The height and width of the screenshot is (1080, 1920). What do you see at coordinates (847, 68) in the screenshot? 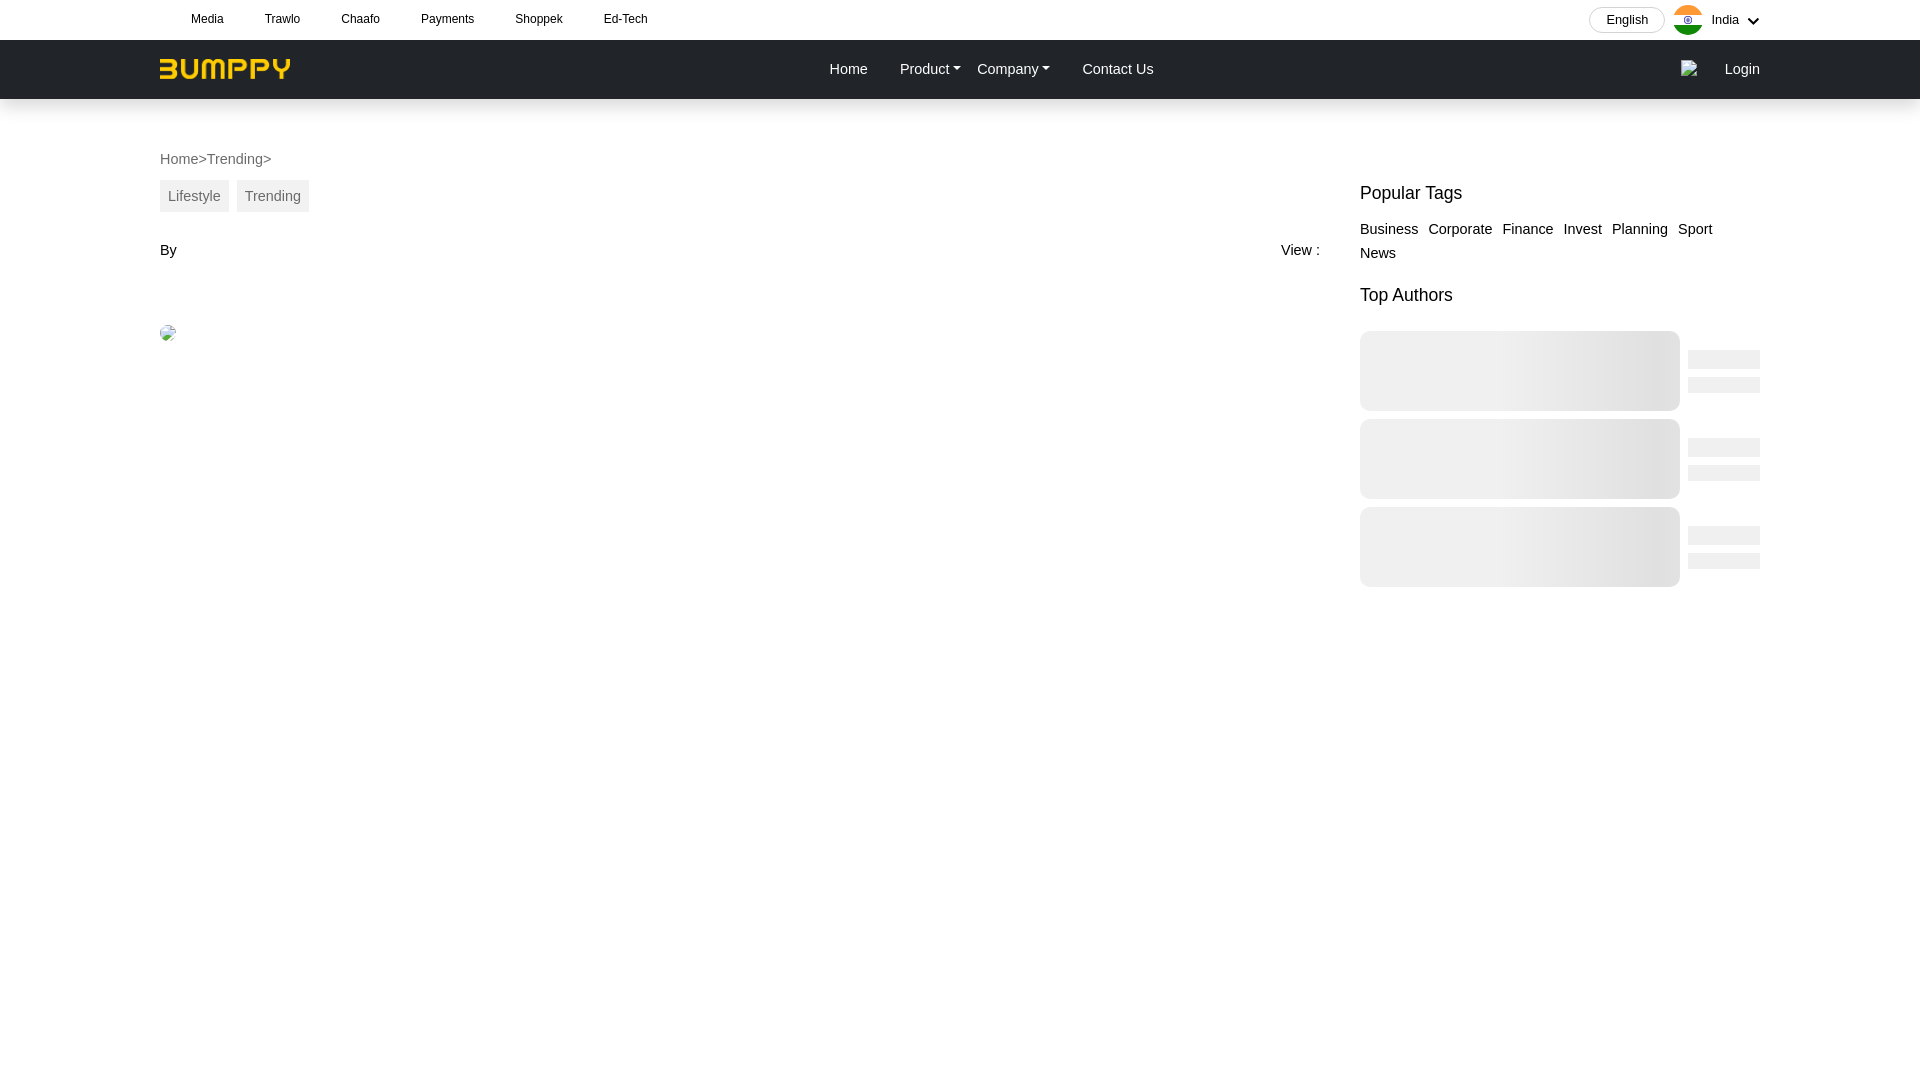
I see `Home` at bounding box center [847, 68].